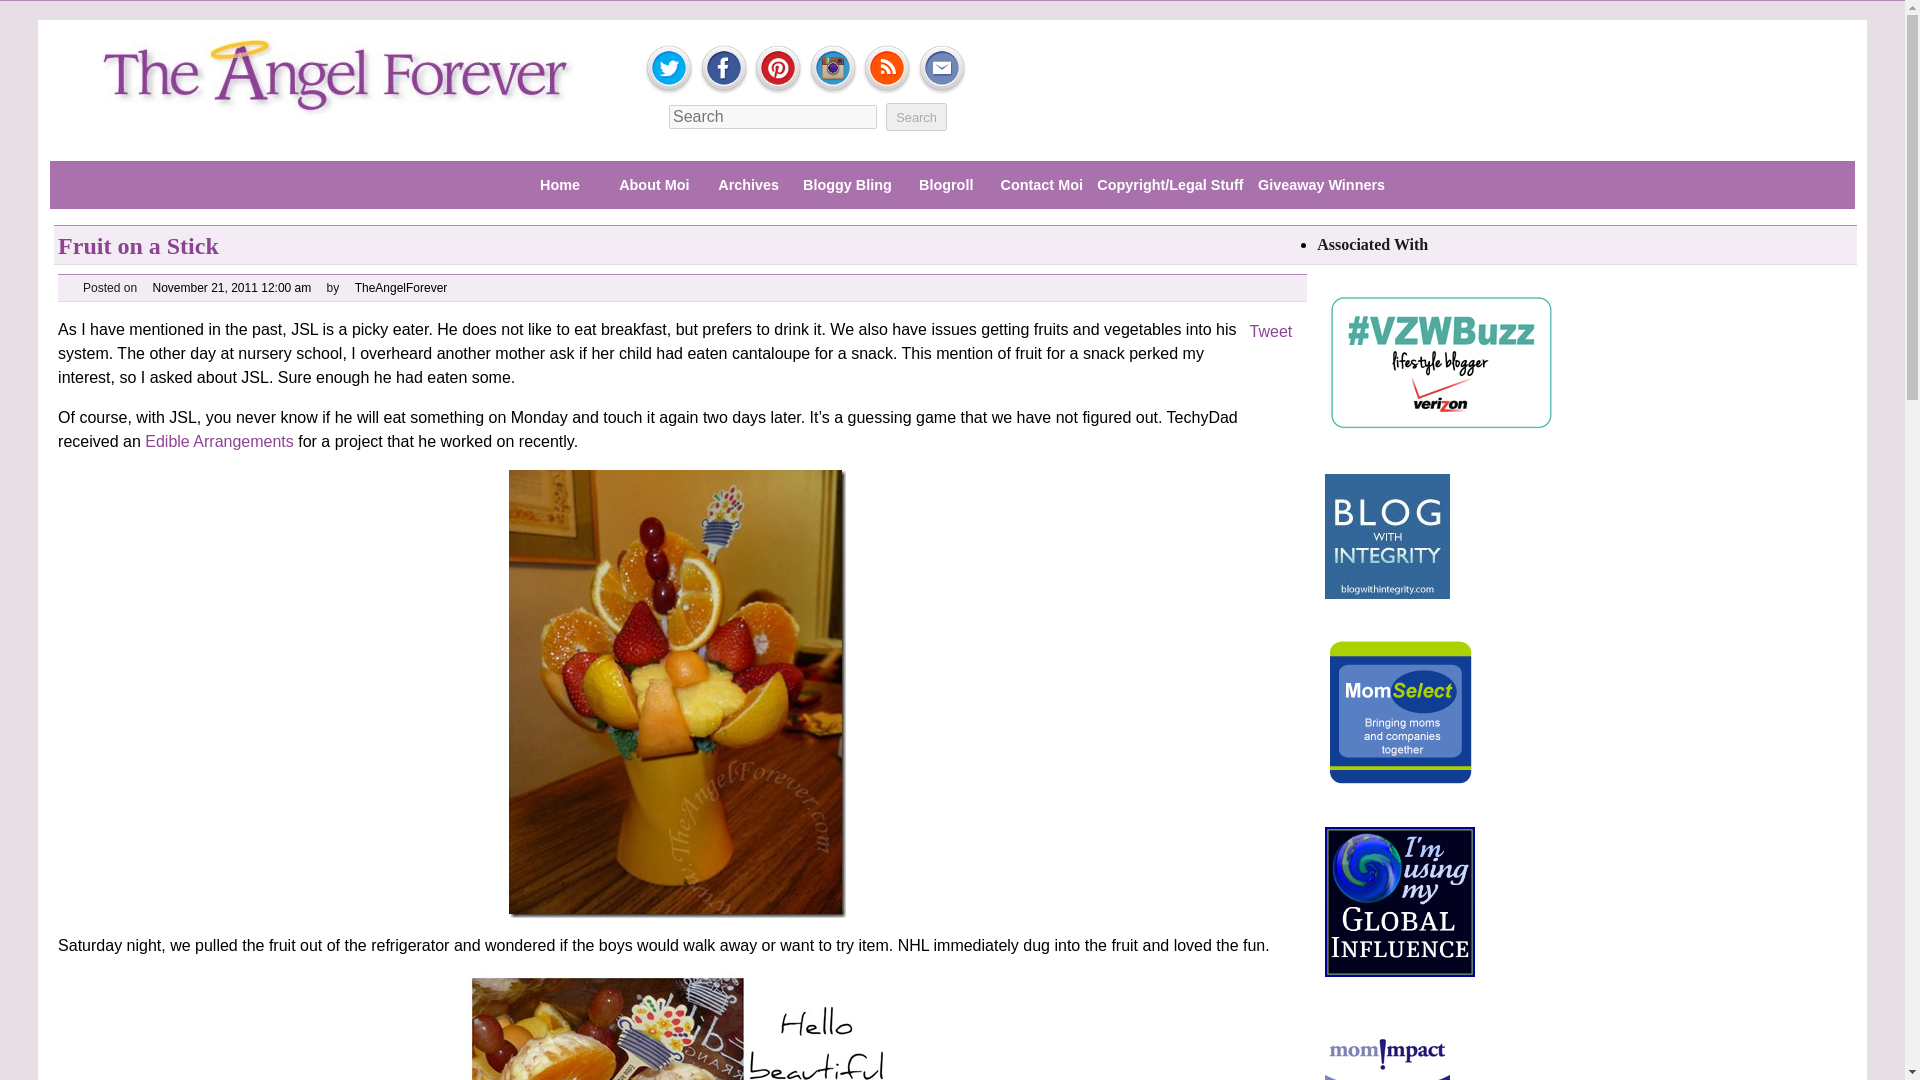 The height and width of the screenshot is (1080, 1920). I want to click on Bloggy Bling, so click(847, 186).